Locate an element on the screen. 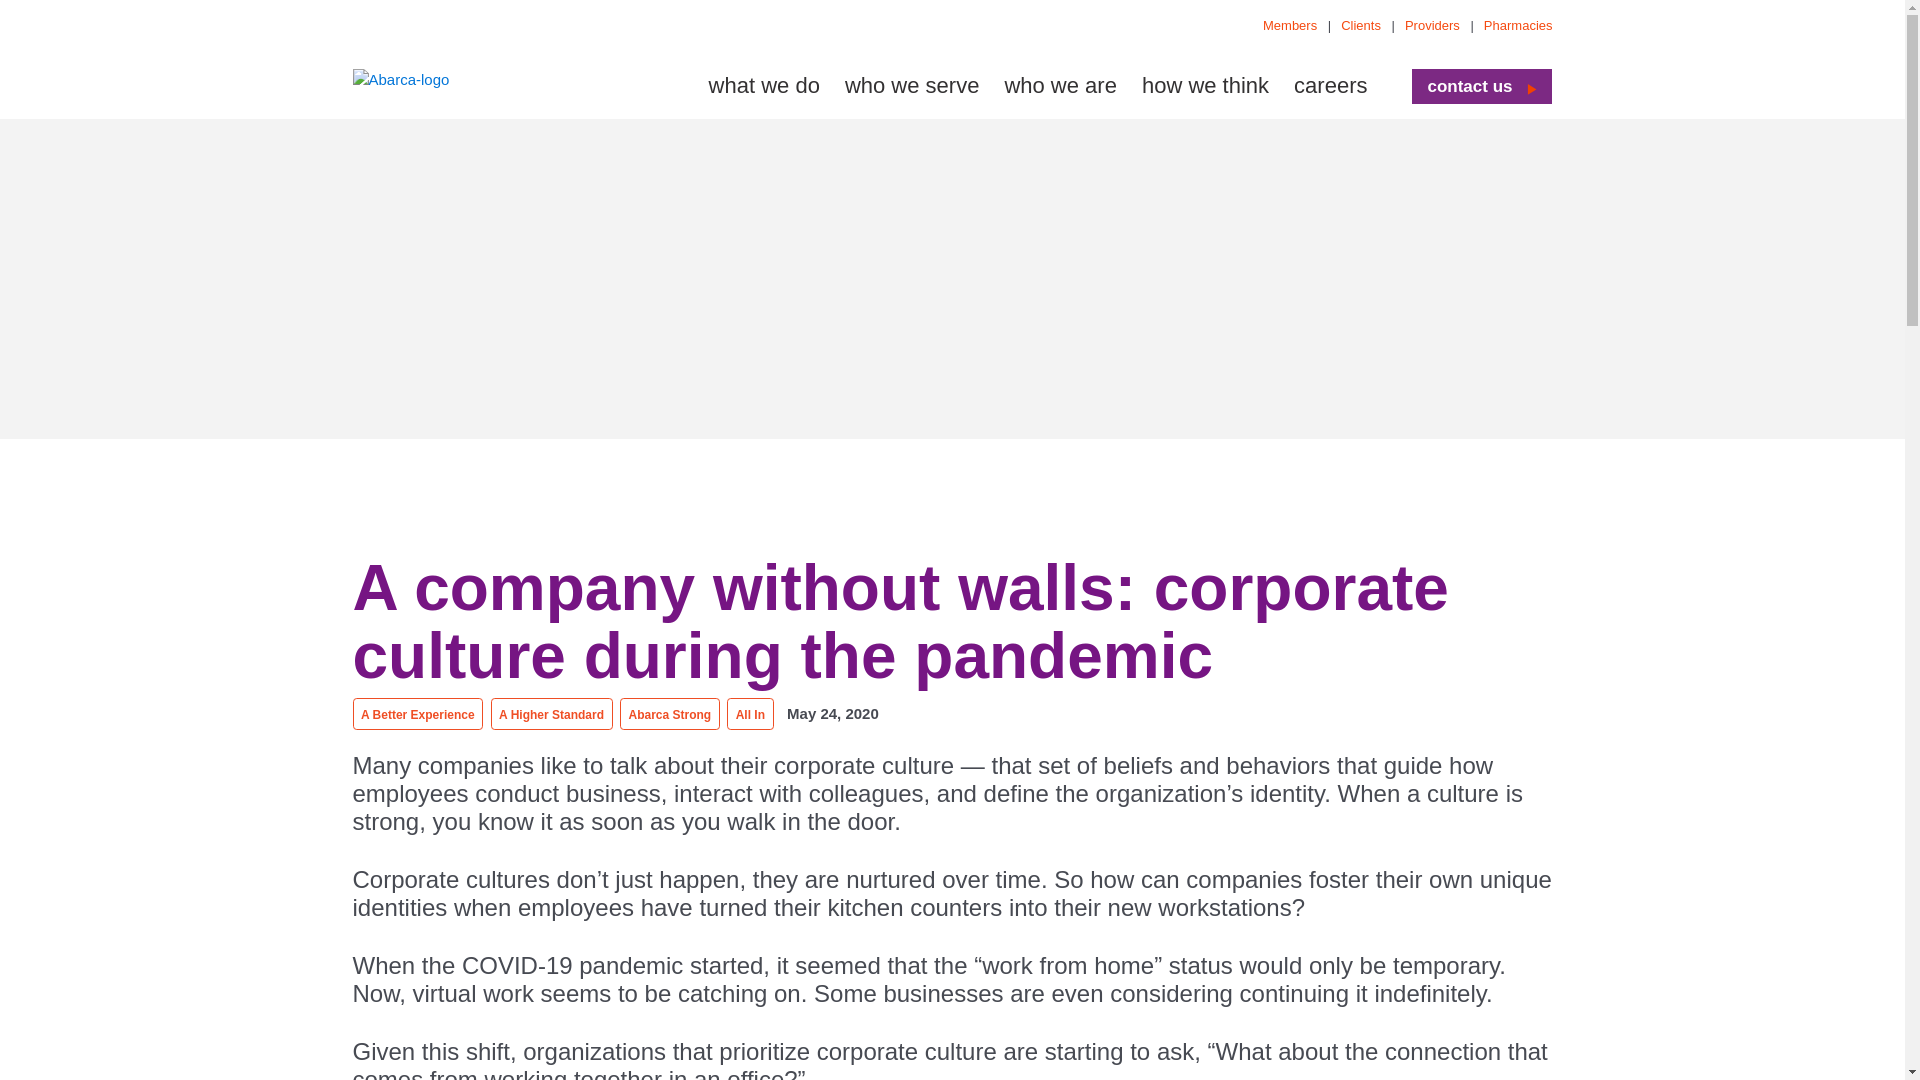 The image size is (1920, 1080). Abarca Strong is located at coordinates (670, 715).